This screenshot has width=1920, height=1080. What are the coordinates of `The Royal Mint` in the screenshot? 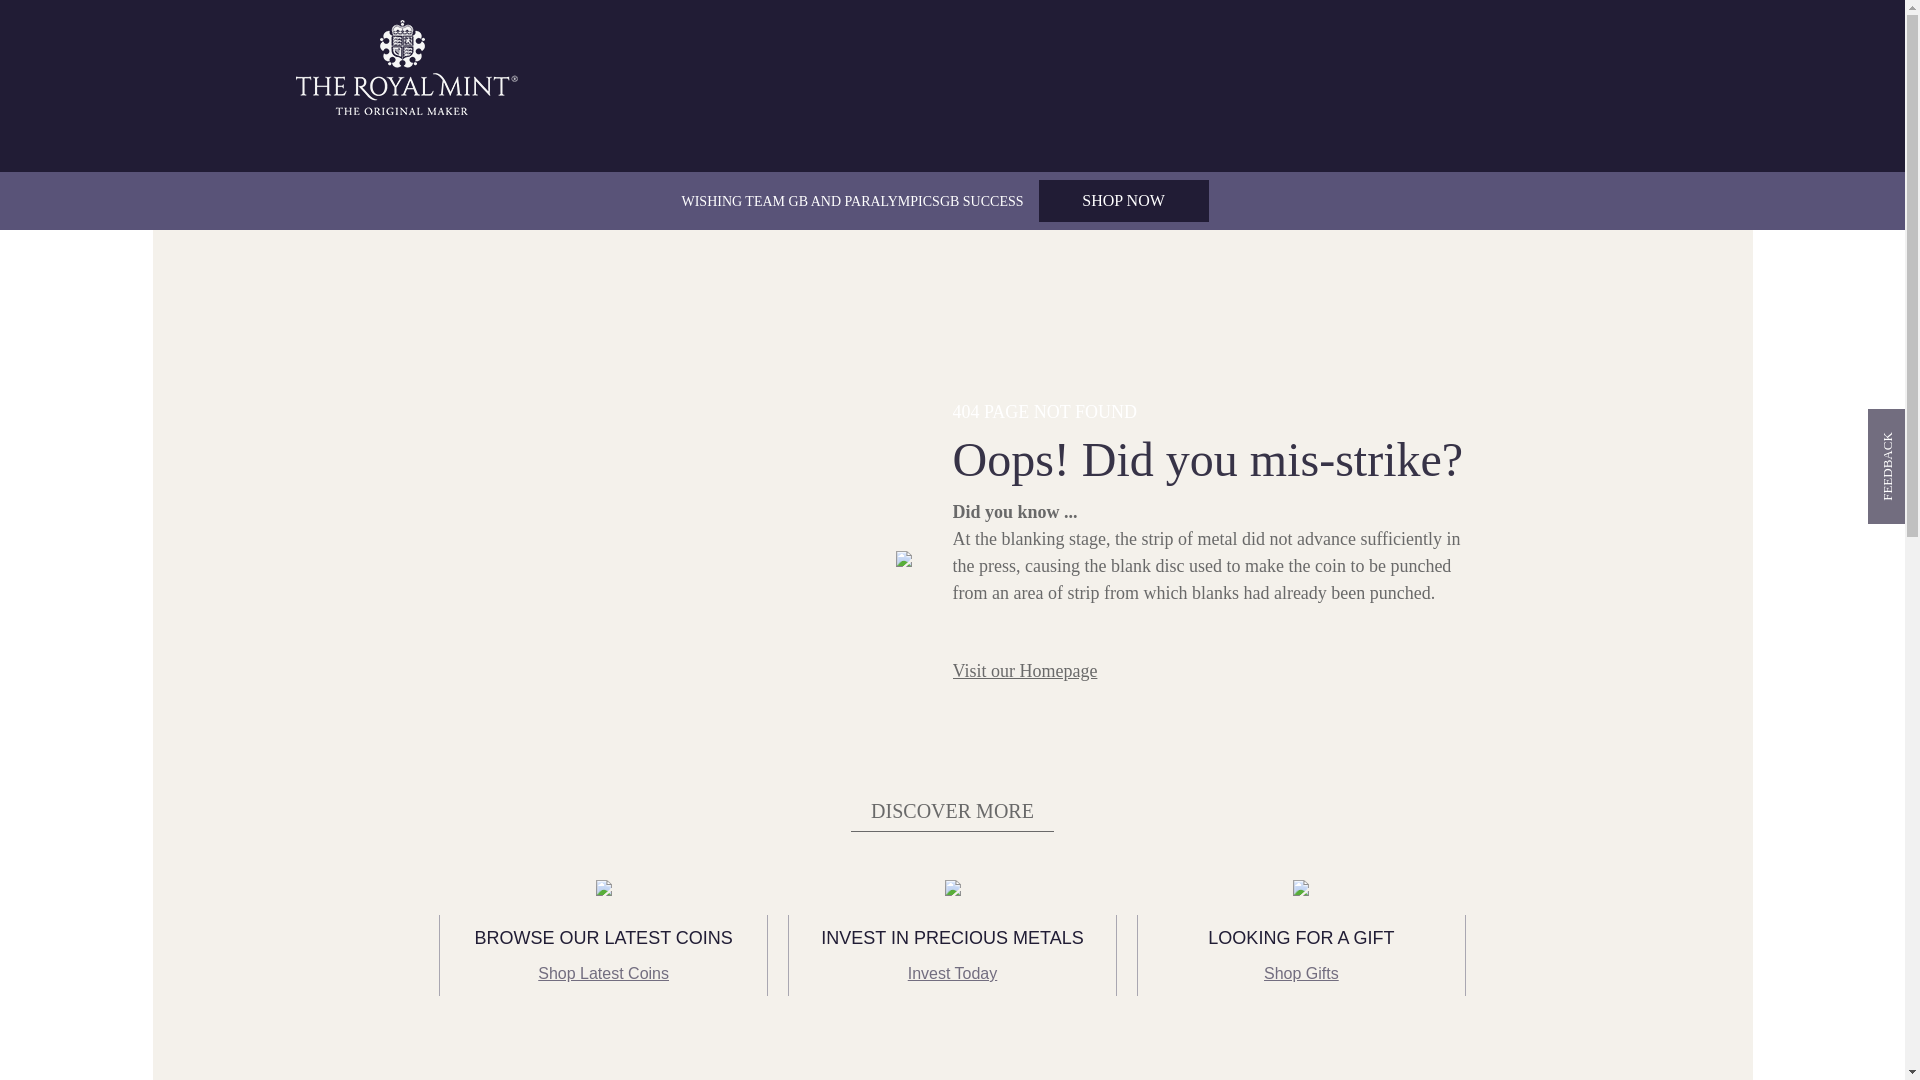 It's located at (408, 67).